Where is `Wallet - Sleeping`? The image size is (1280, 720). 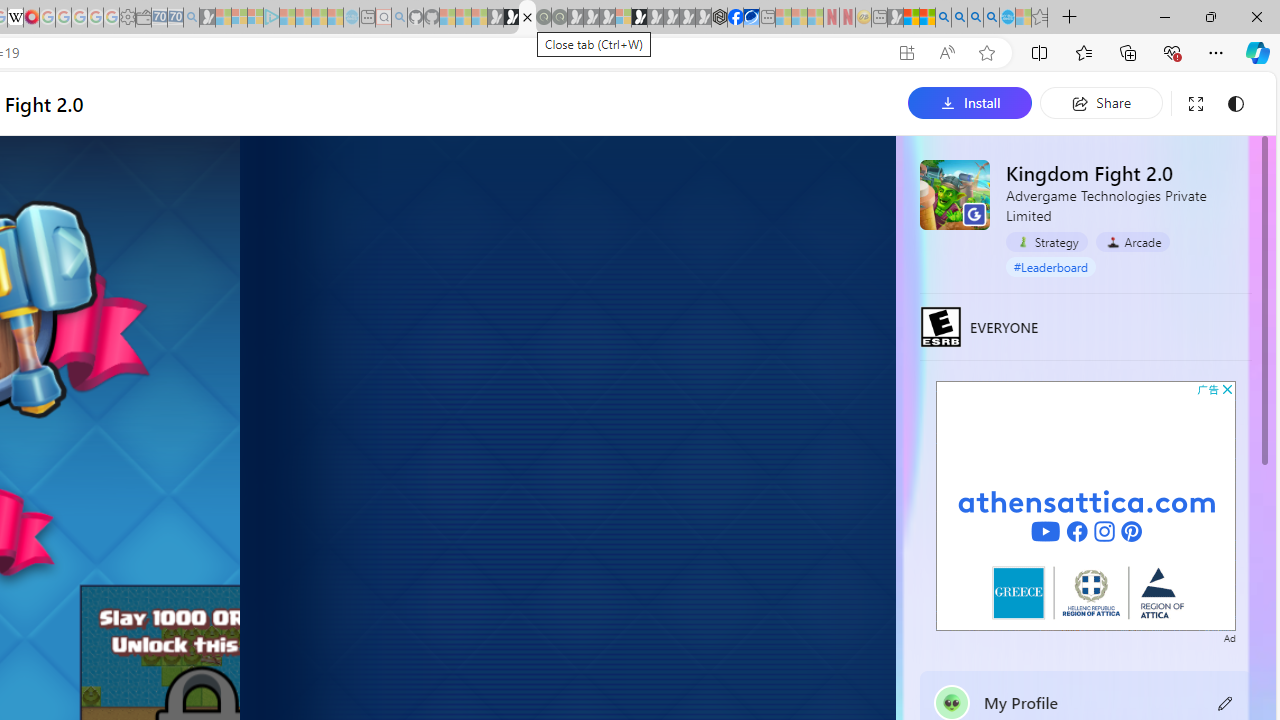 Wallet - Sleeping is located at coordinates (143, 18).